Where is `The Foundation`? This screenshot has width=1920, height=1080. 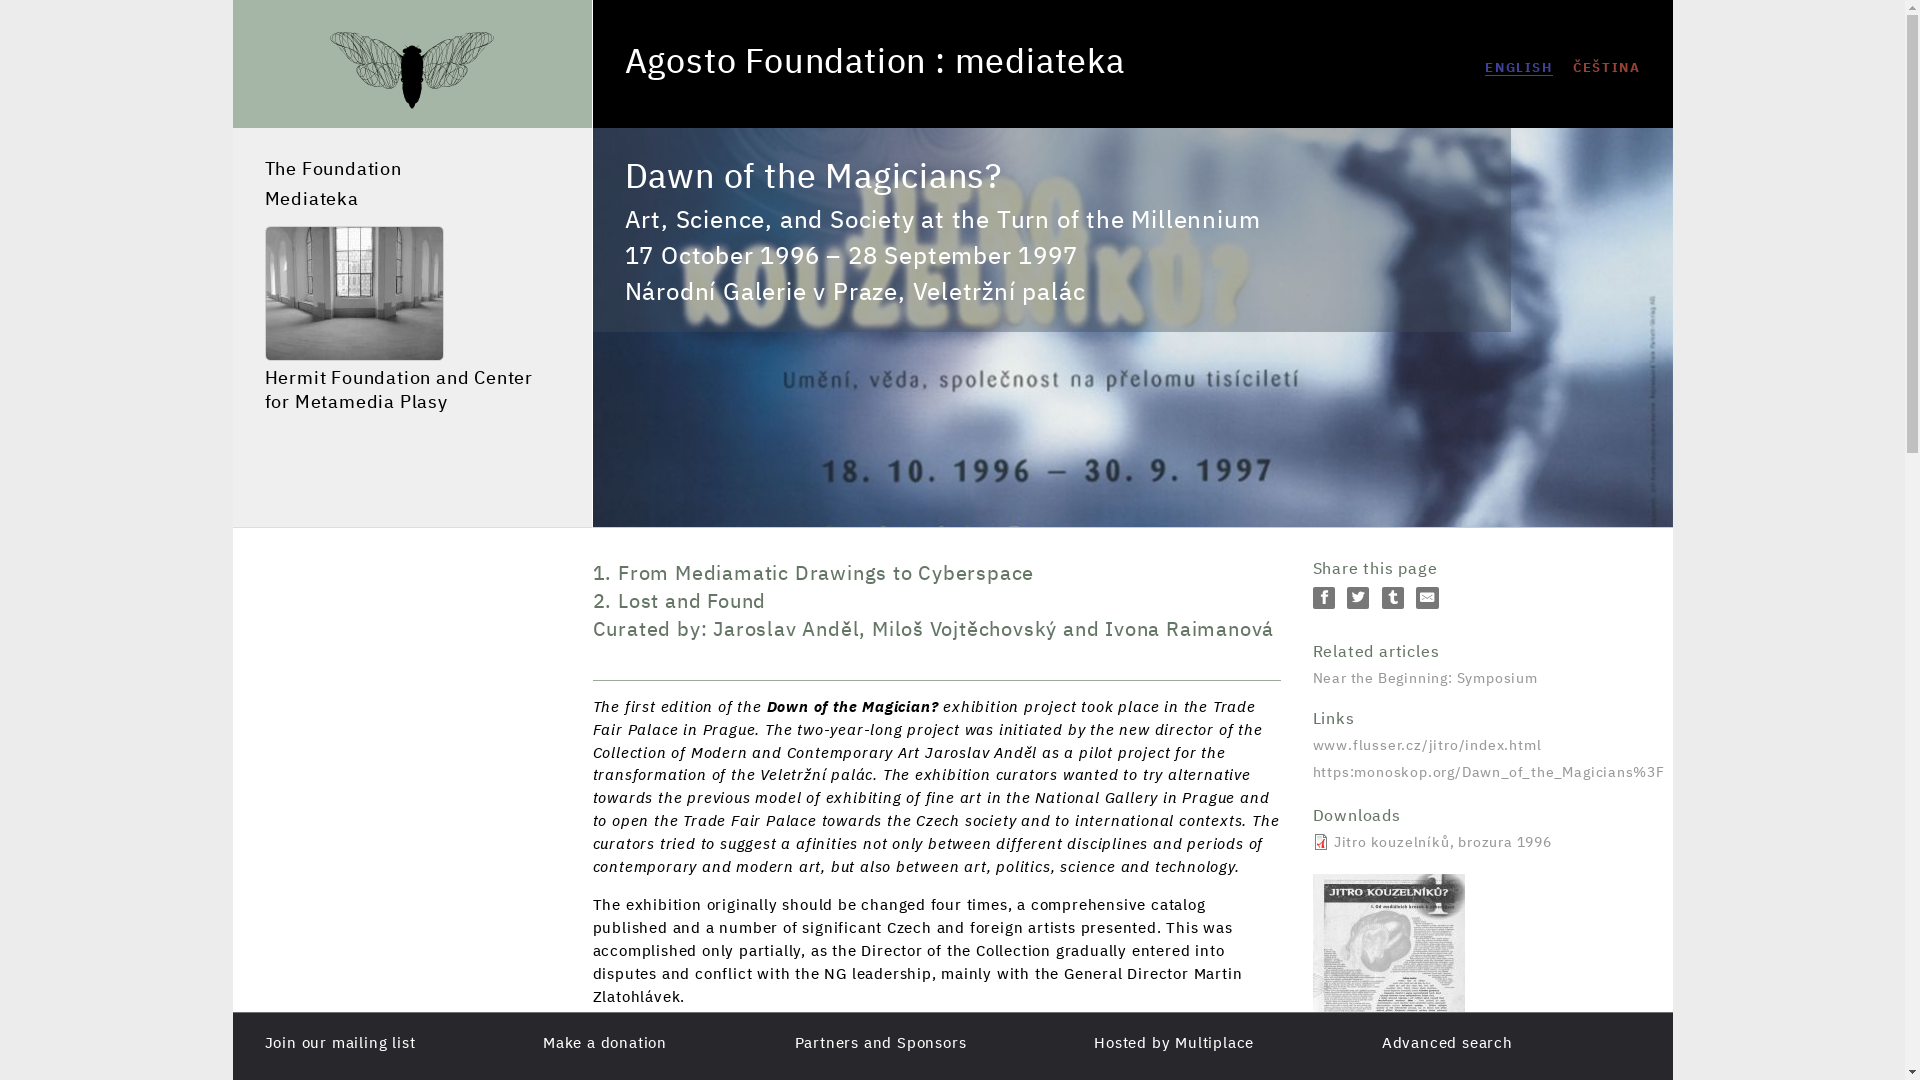
The Foundation is located at coordinates (411, 170).